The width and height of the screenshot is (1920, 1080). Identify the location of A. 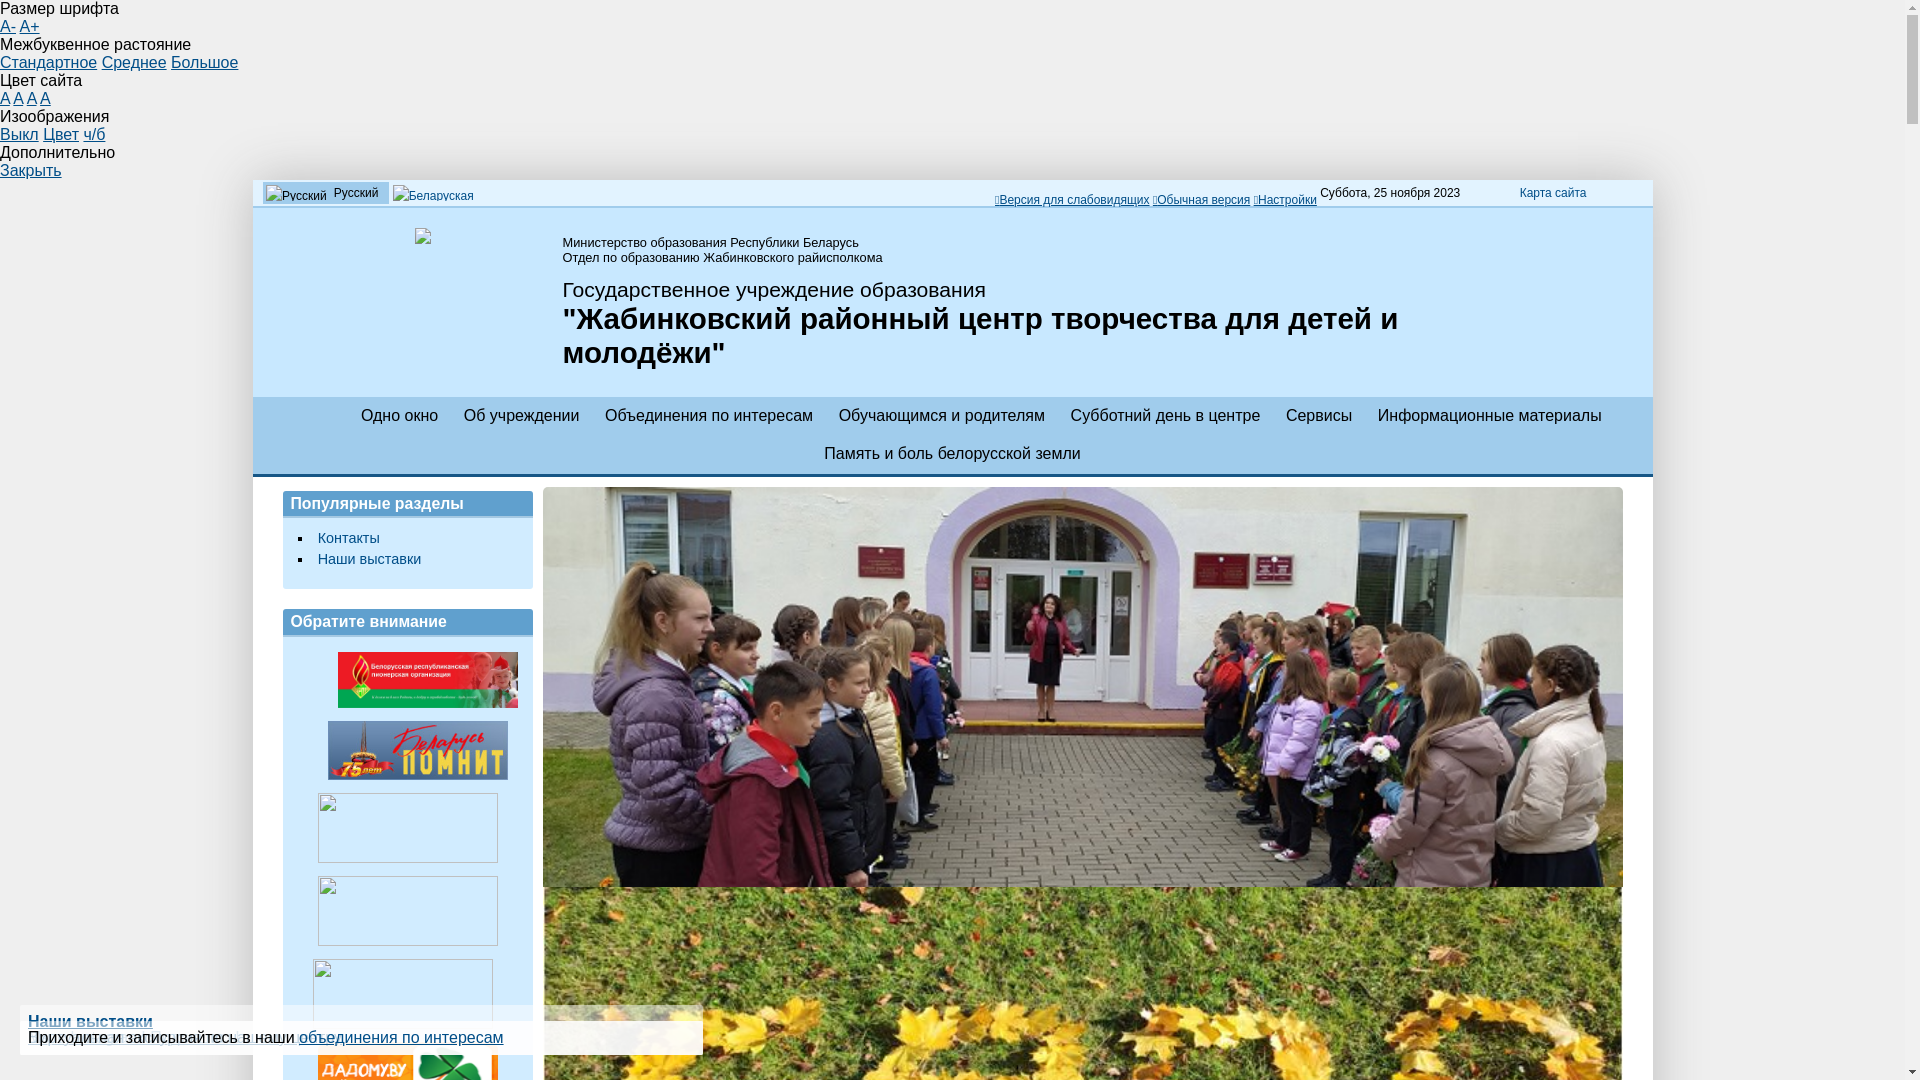
(46, 98).